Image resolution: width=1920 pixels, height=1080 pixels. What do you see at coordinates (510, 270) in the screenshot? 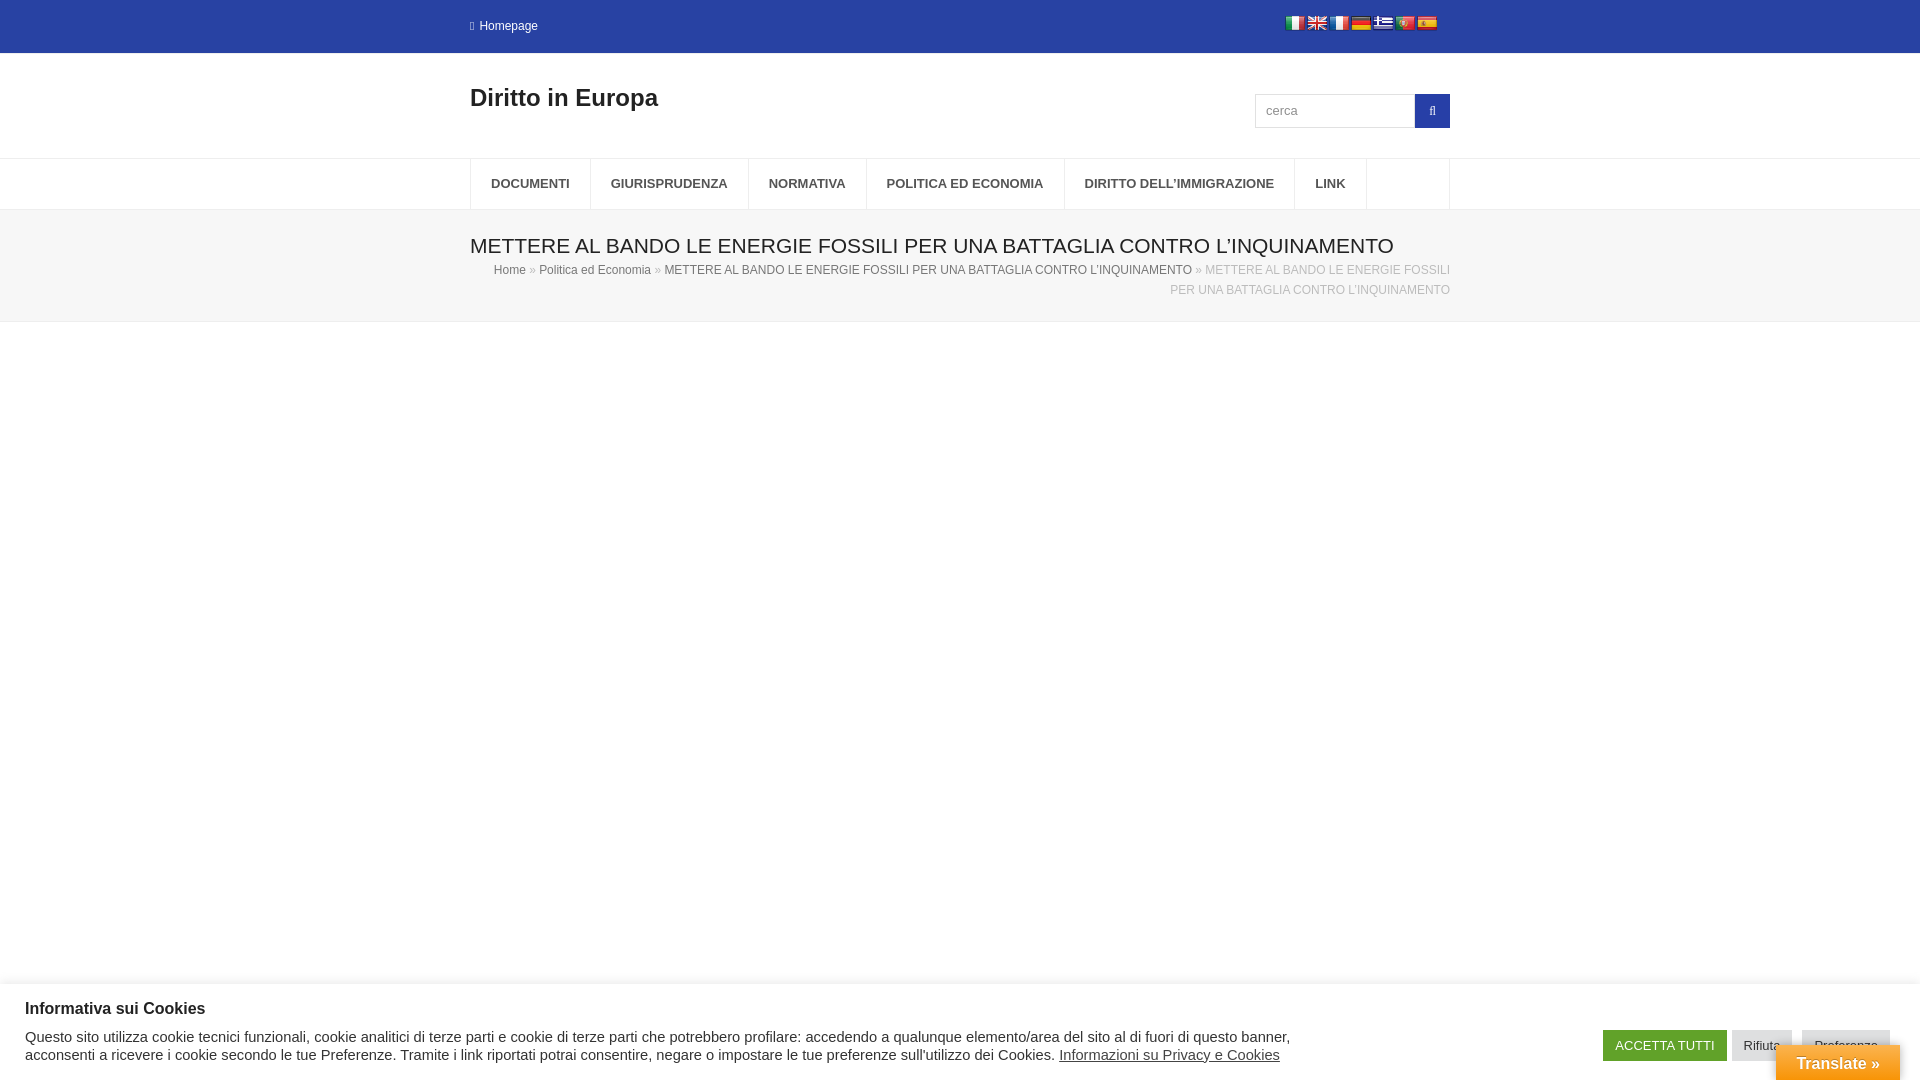
I see `Home` at bounding box center [510, 270].